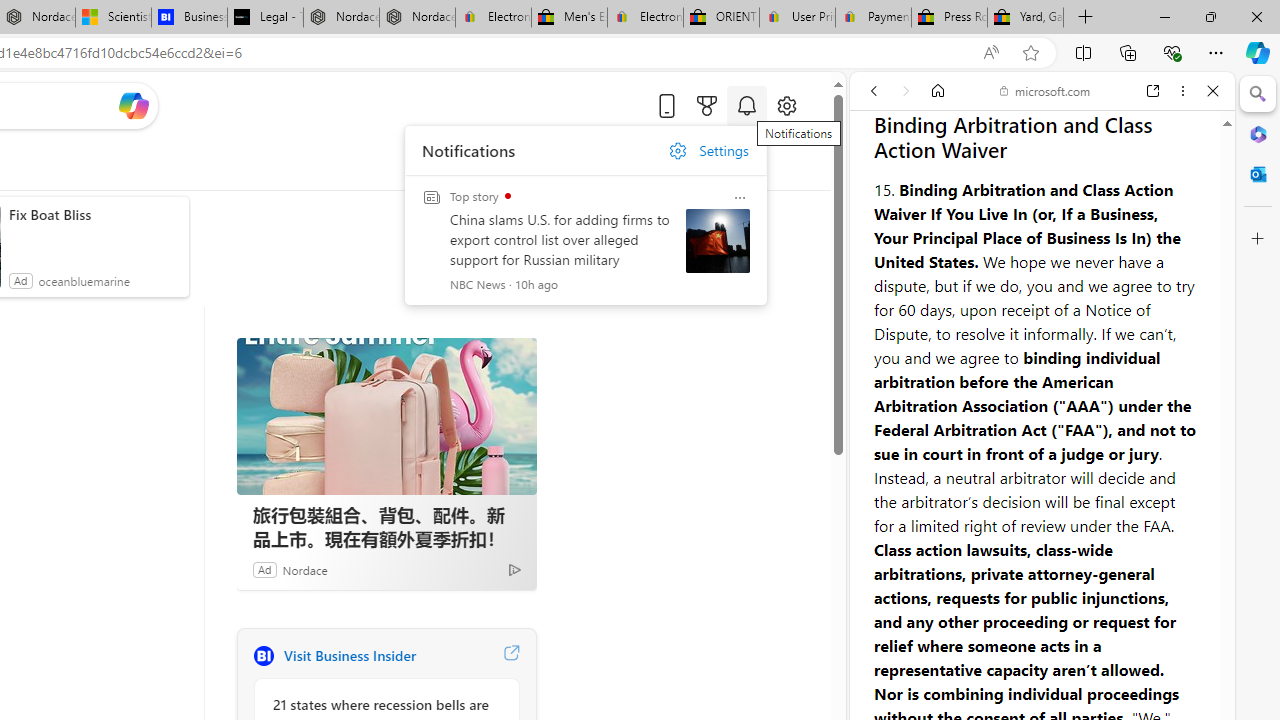  What do you see at coordinates (132, 105) in the screenshot?
I see `Open Copilot` at bounding box center [132, 105].